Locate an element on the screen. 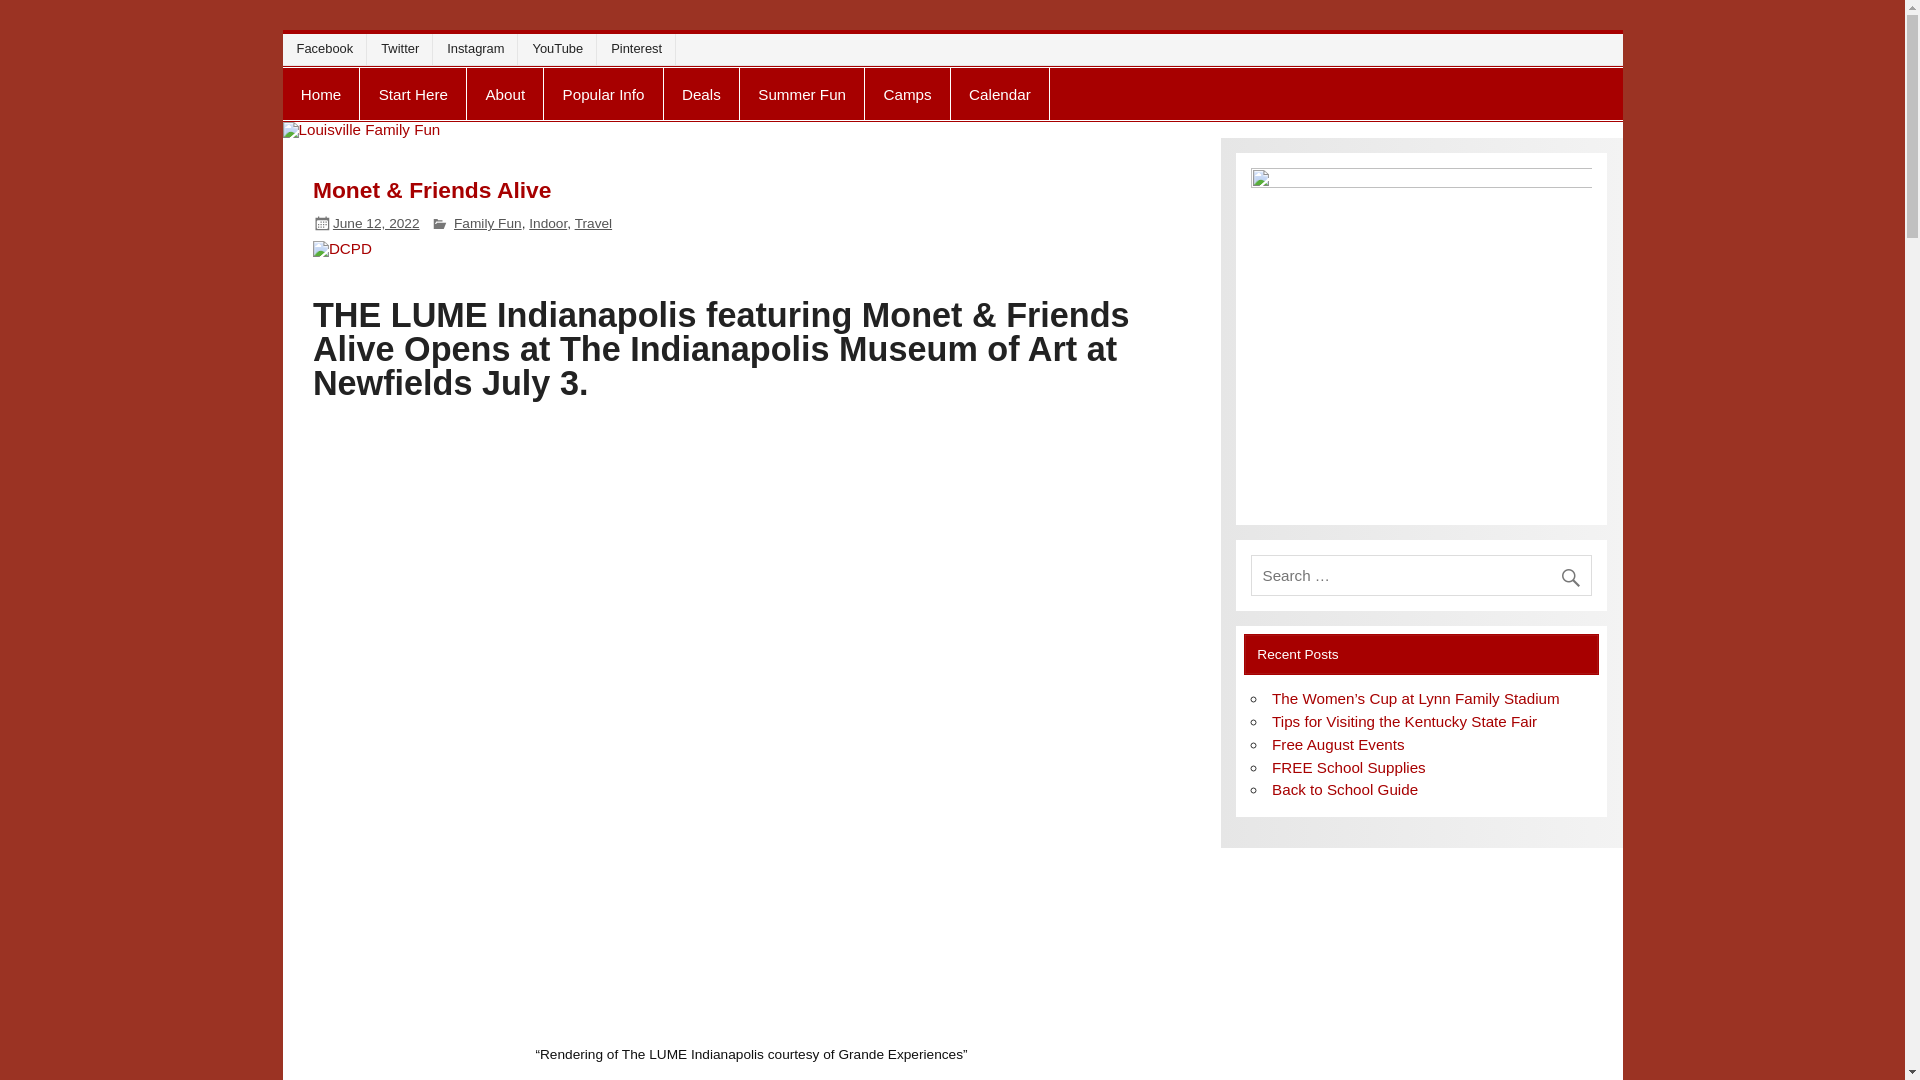 Image resolution: width=1920 pixels, height=1080 pixels. Pinterest is located at coordinates (640, 48).